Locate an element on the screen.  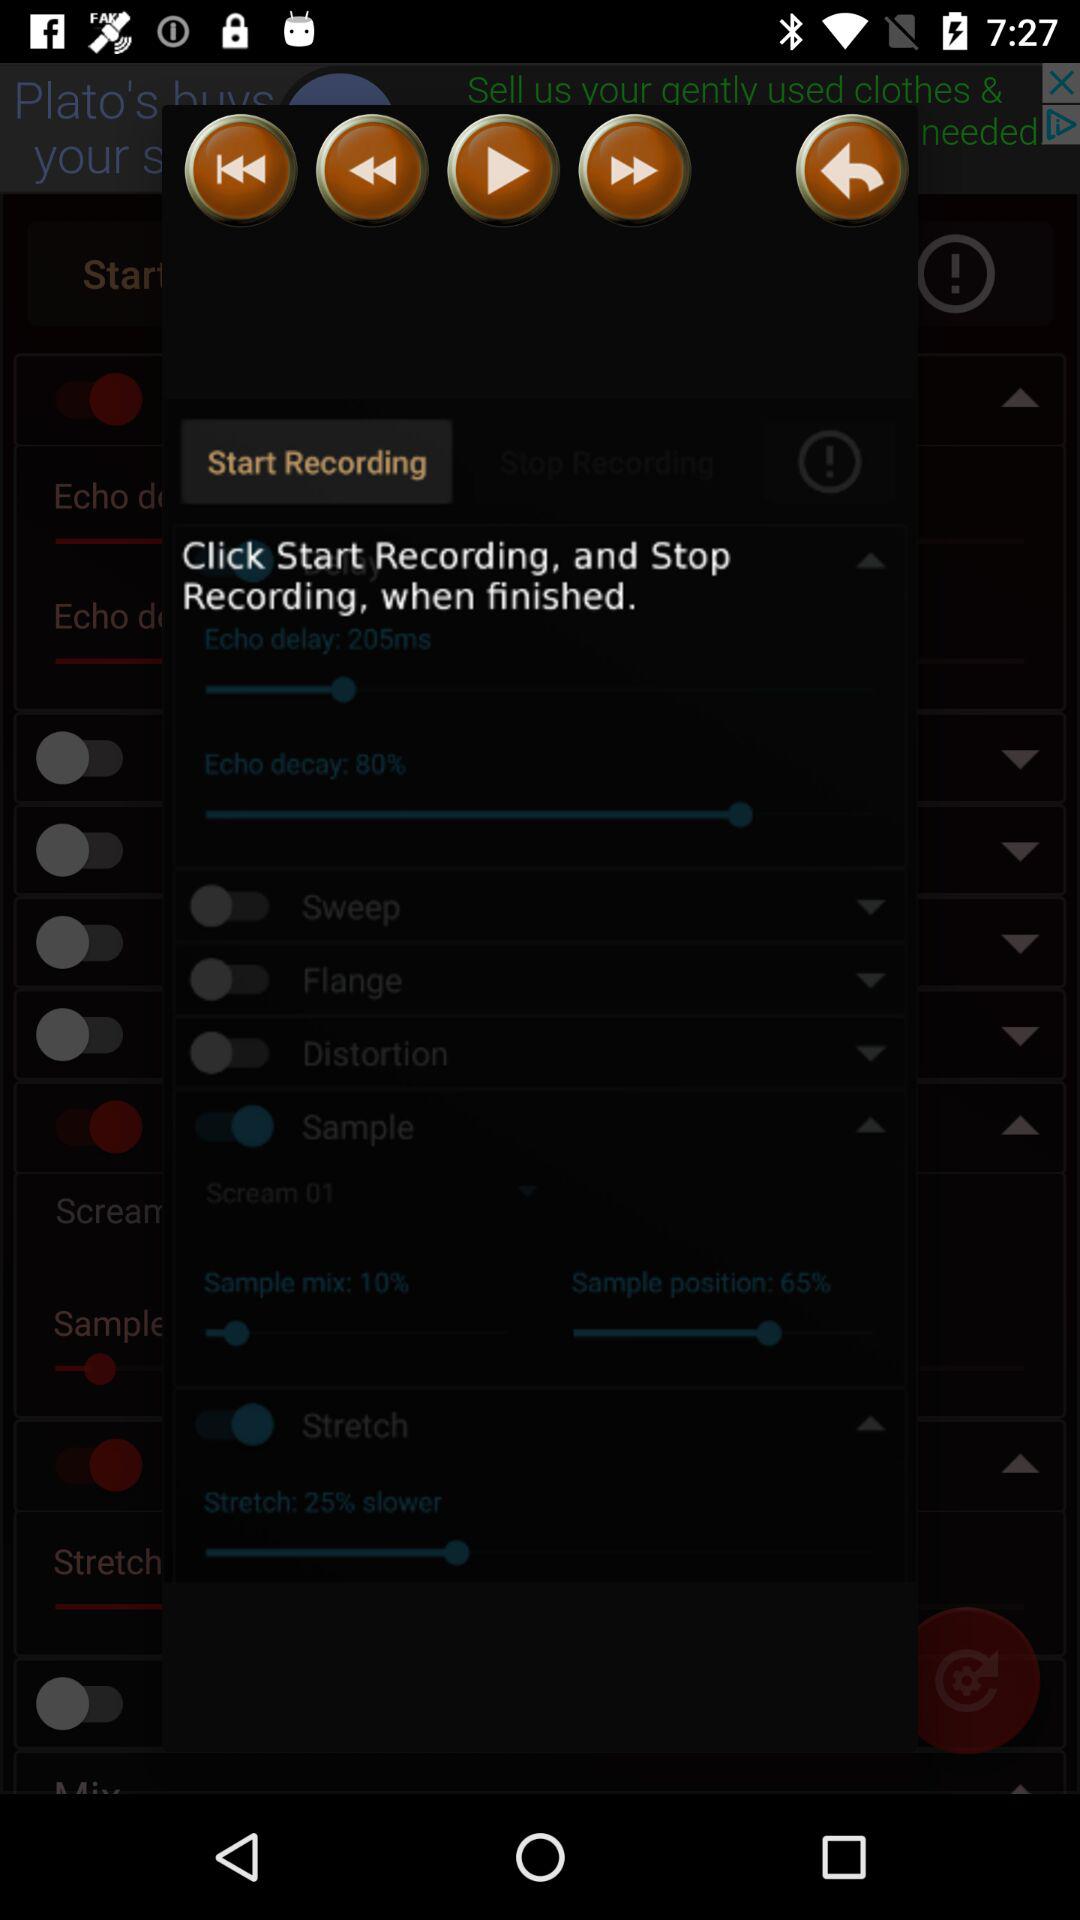
go to previous song is located at coordinates (240, 170).